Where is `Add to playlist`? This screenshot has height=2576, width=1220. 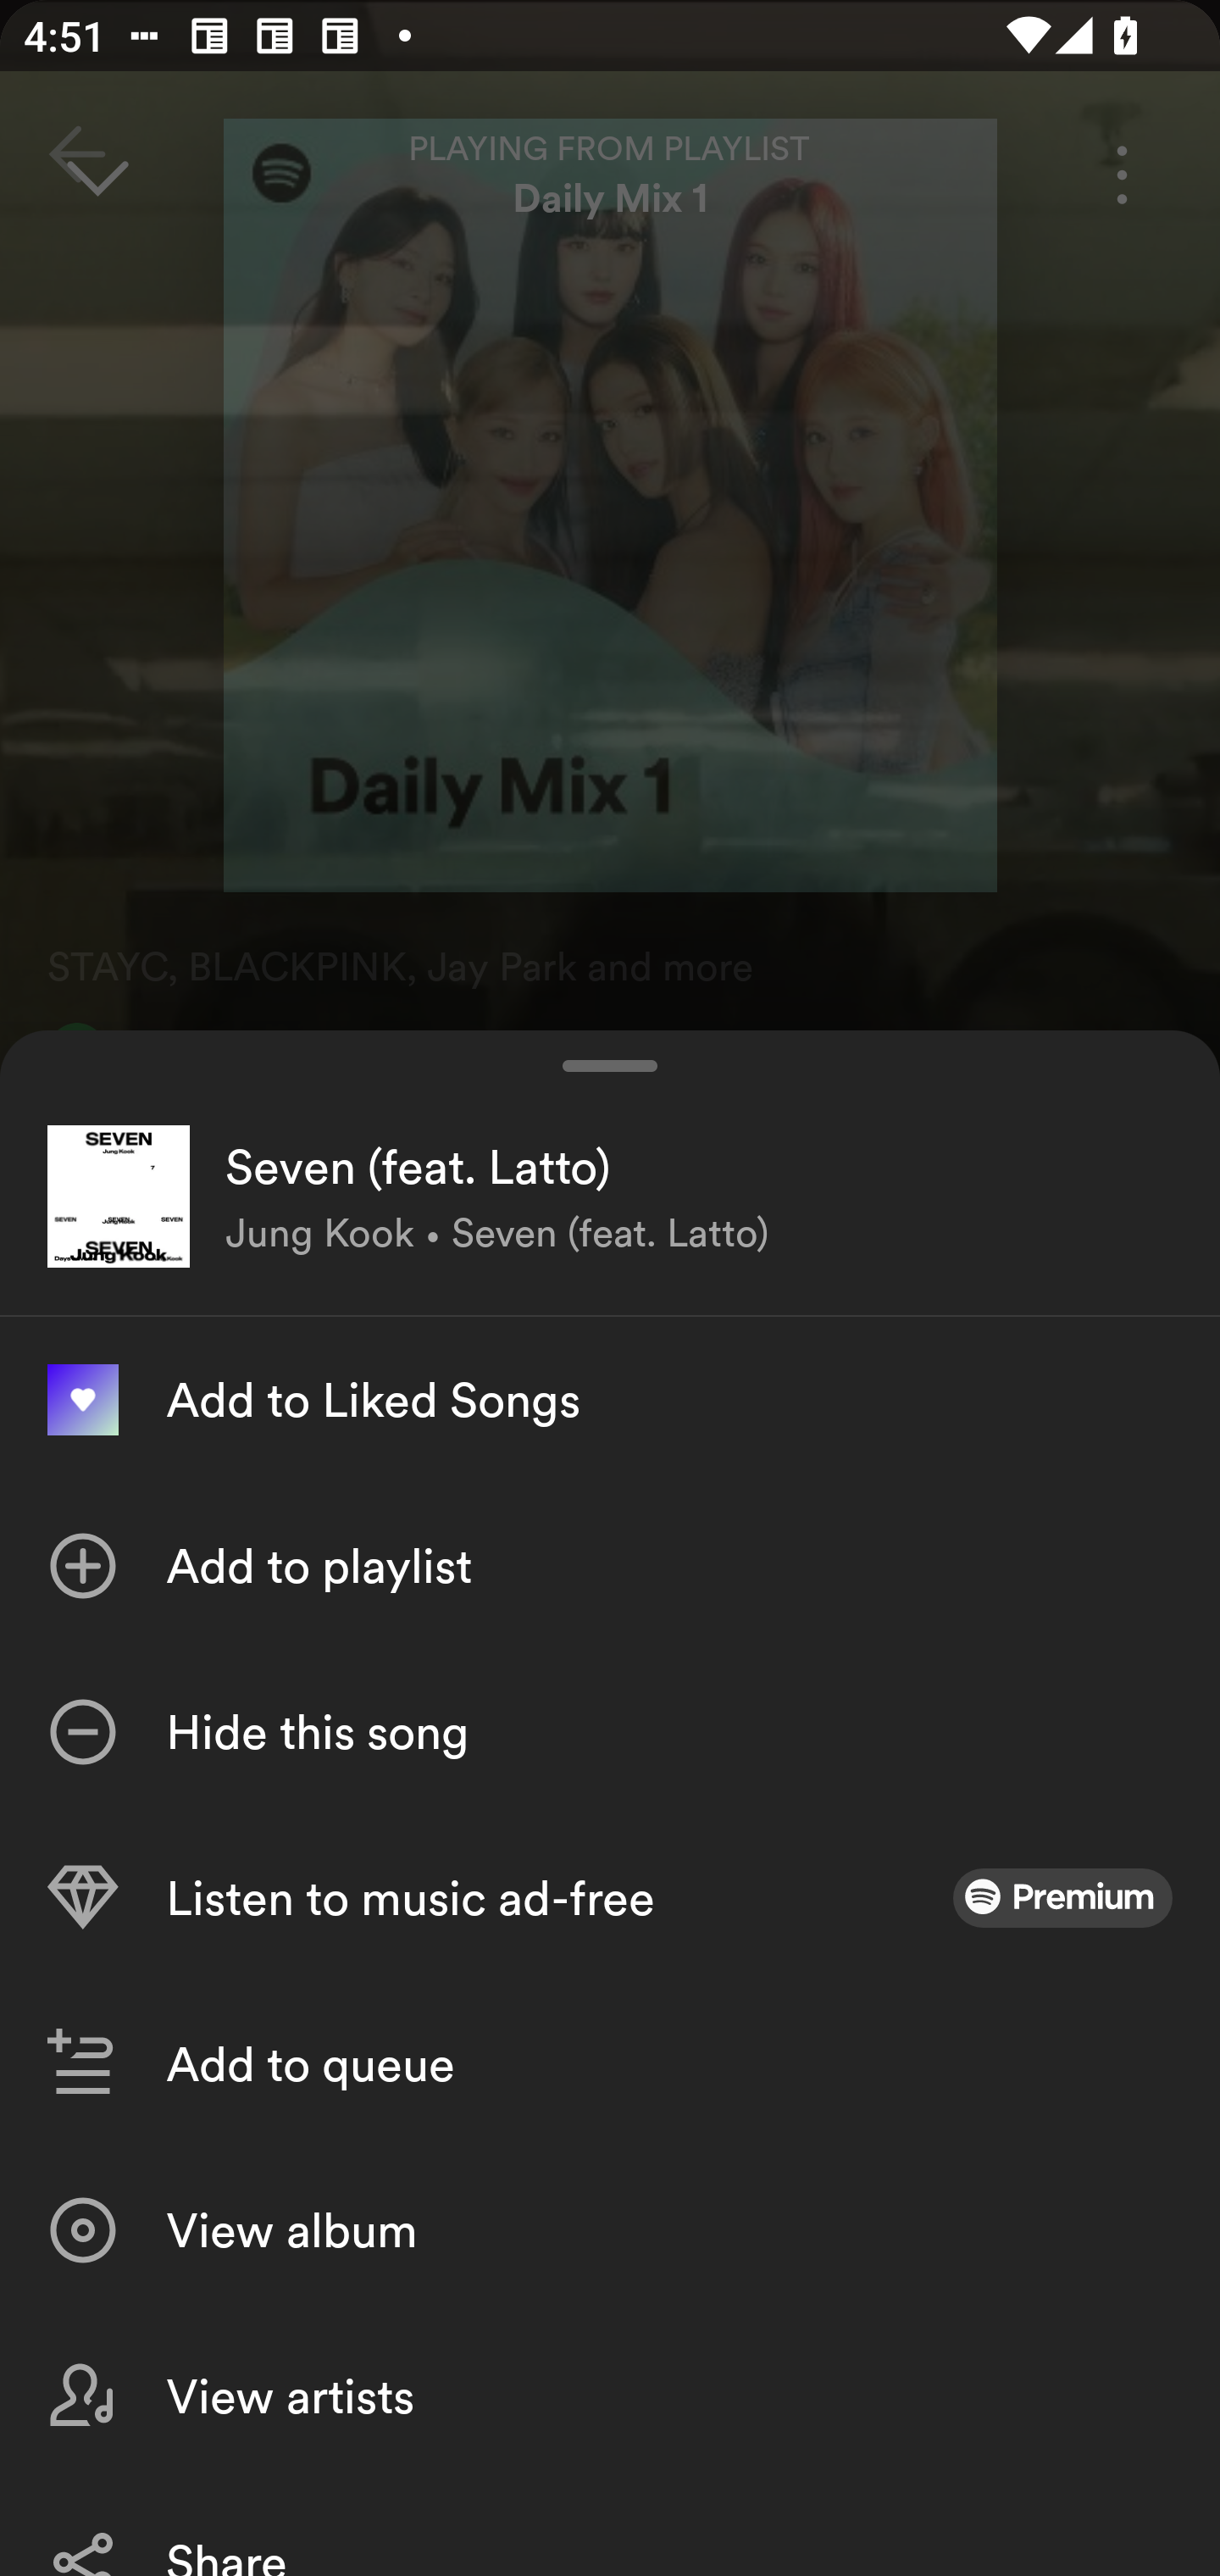 Add to playlist is located at coordinates (610, 1566).